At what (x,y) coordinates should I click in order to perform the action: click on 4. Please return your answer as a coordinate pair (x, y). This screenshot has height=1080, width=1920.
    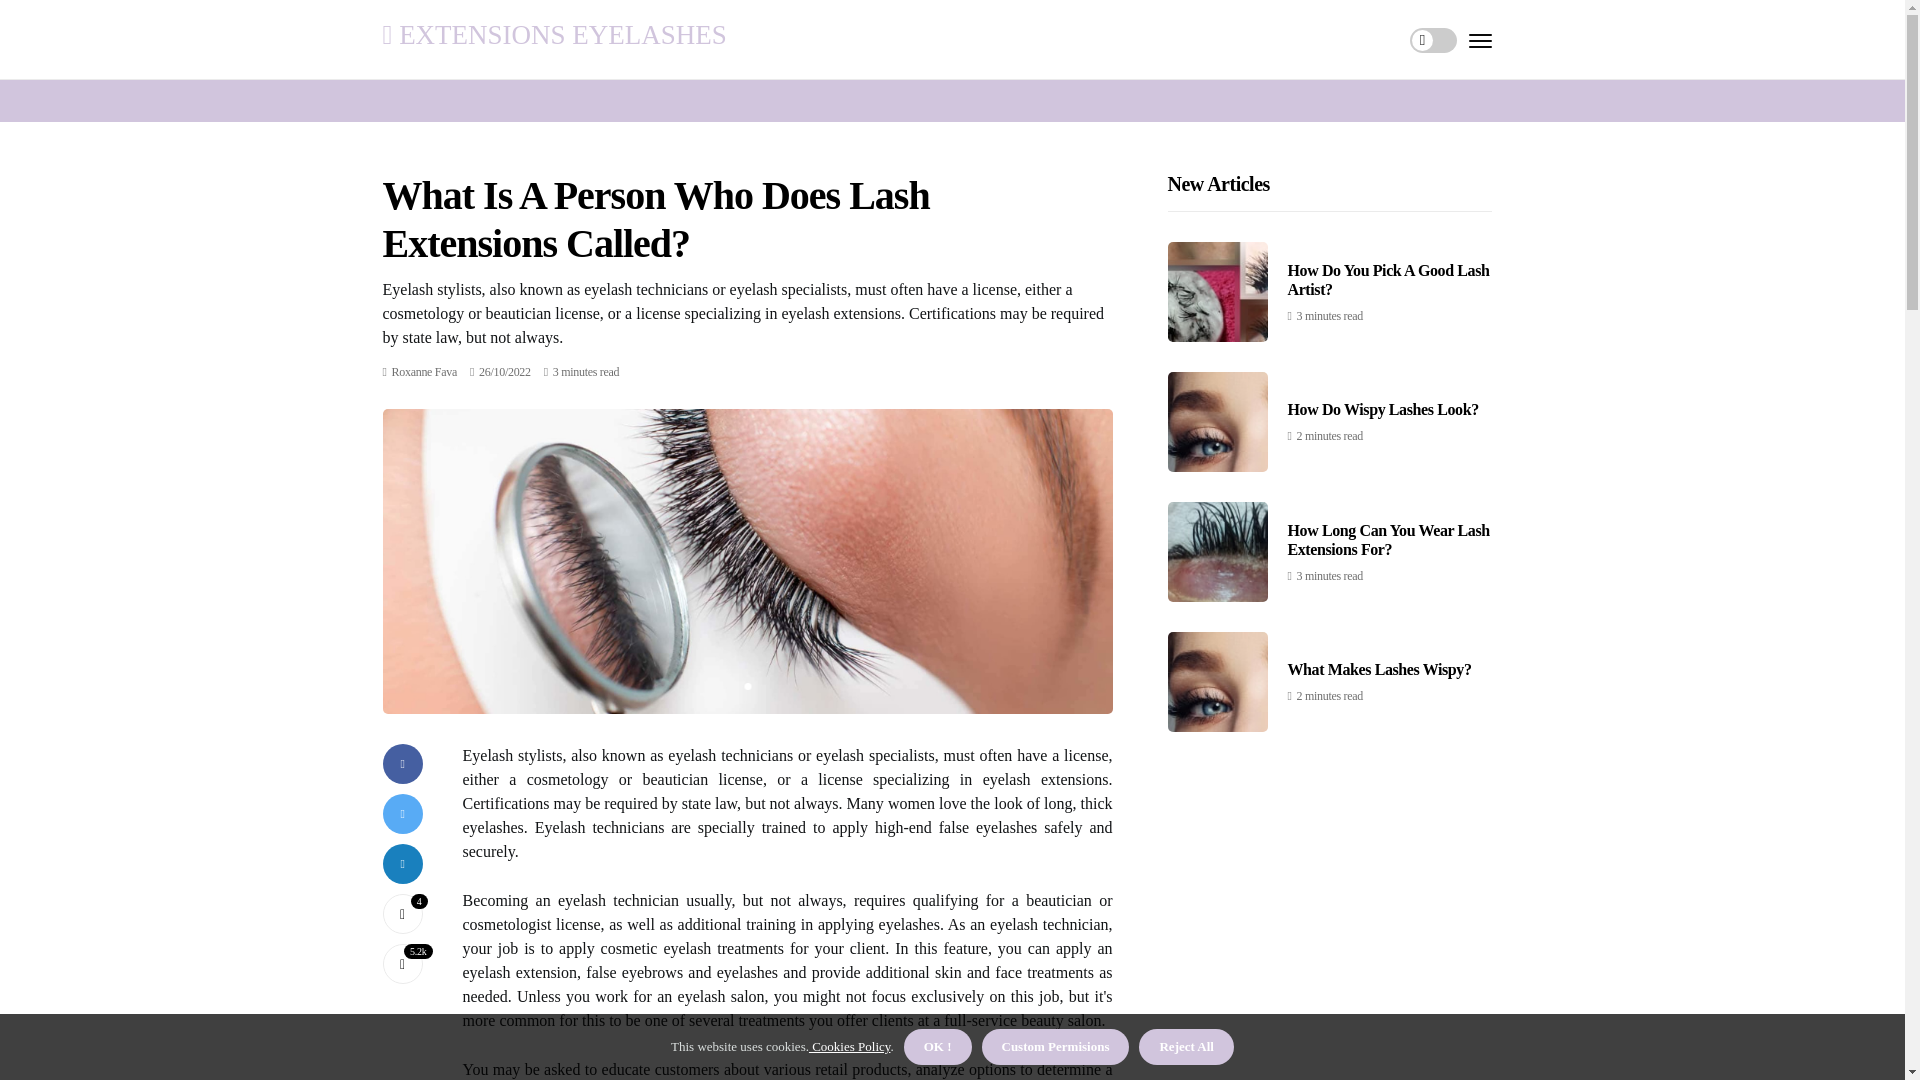
    Looking at the image, I should click on (402, 914).